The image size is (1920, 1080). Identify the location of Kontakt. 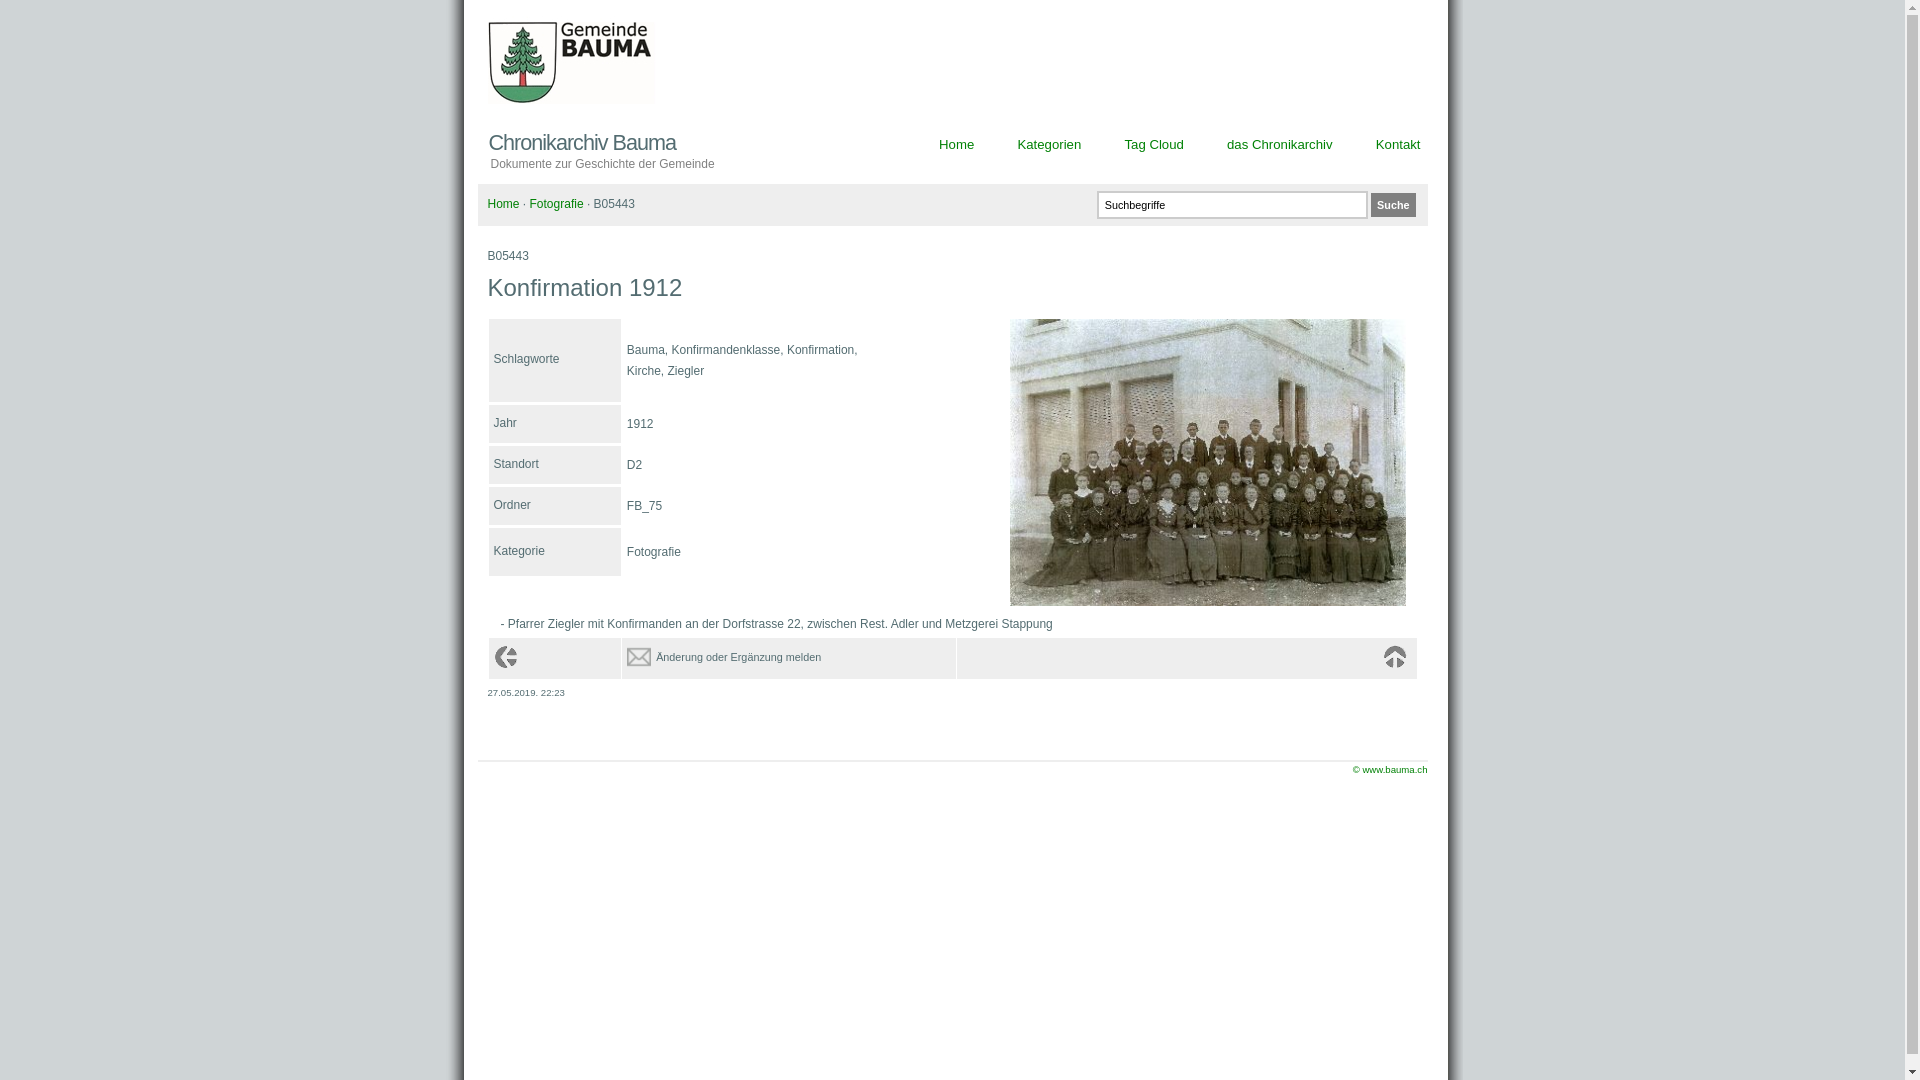
(1398, 144).